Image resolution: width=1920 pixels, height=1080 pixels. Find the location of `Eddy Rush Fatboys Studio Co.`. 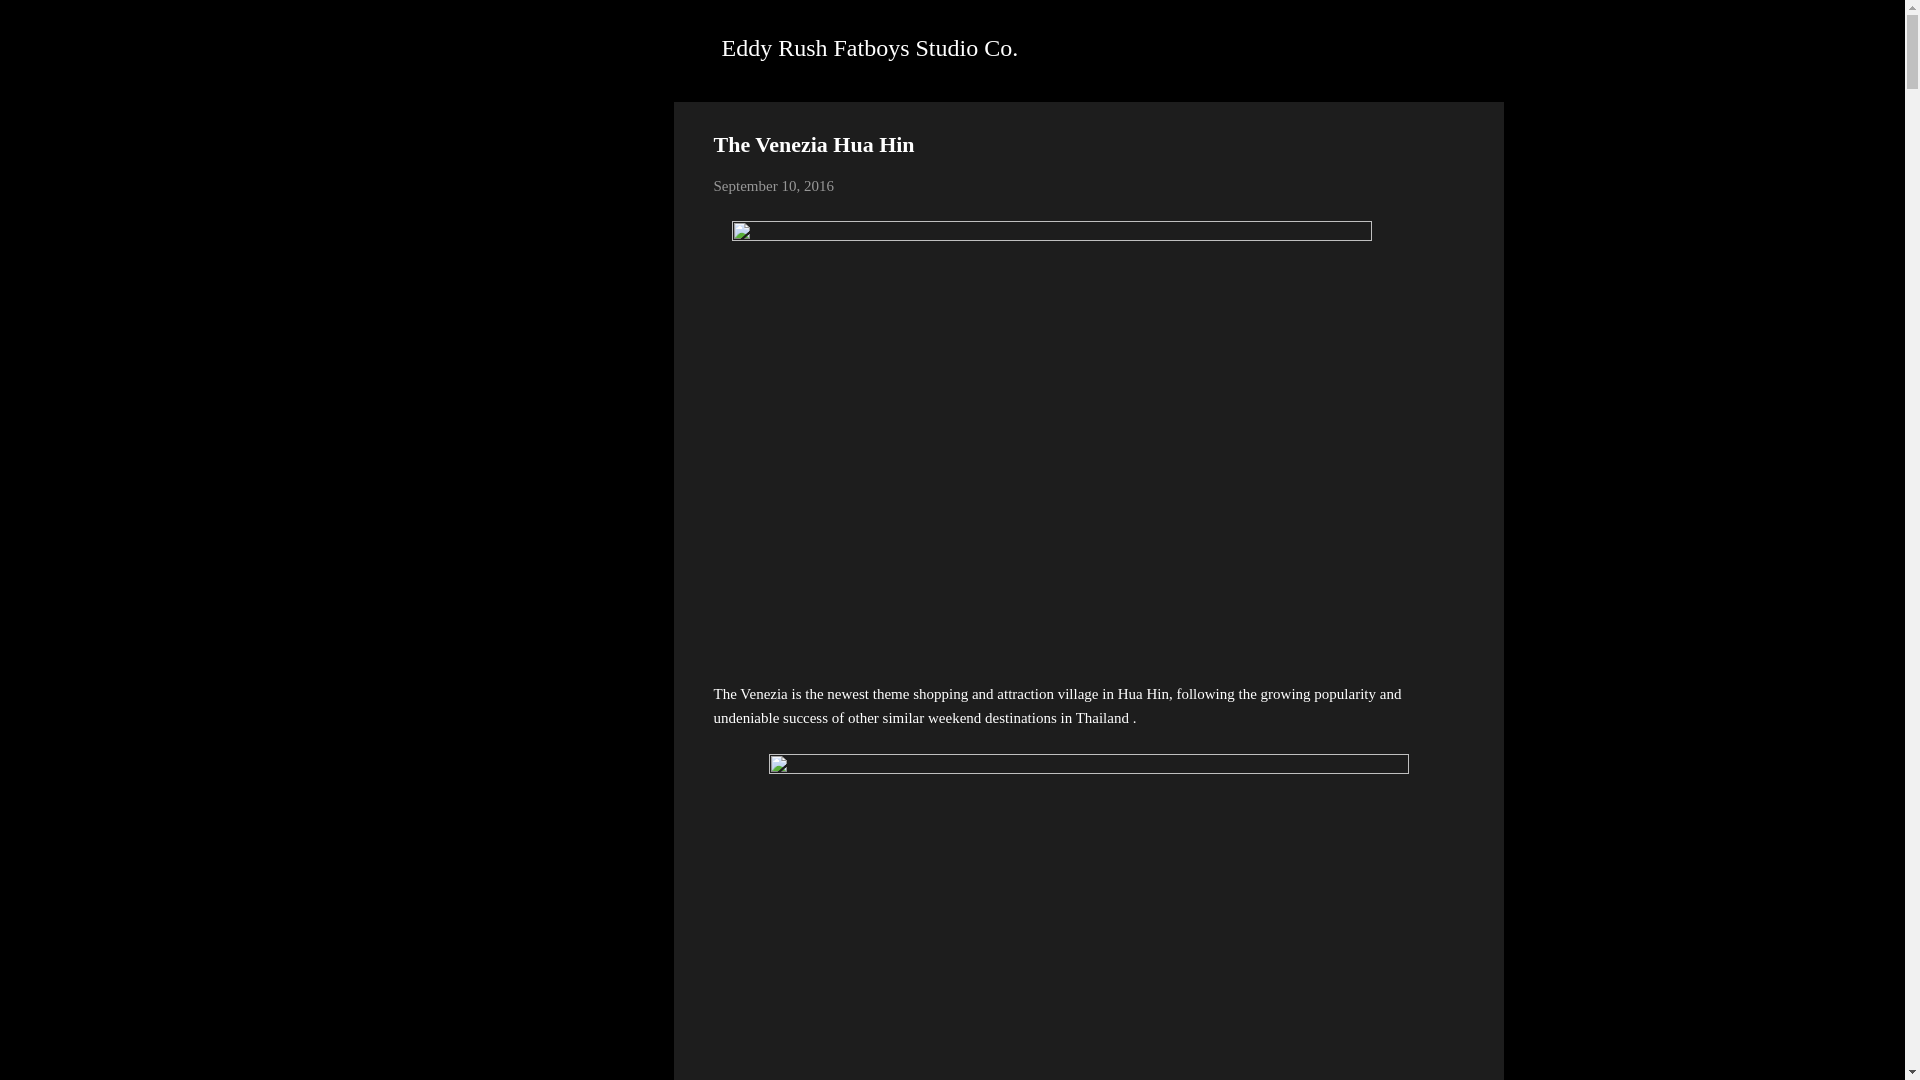

Eddy Rush Fatboys Studio Co. is located at coordinates (870, 47).